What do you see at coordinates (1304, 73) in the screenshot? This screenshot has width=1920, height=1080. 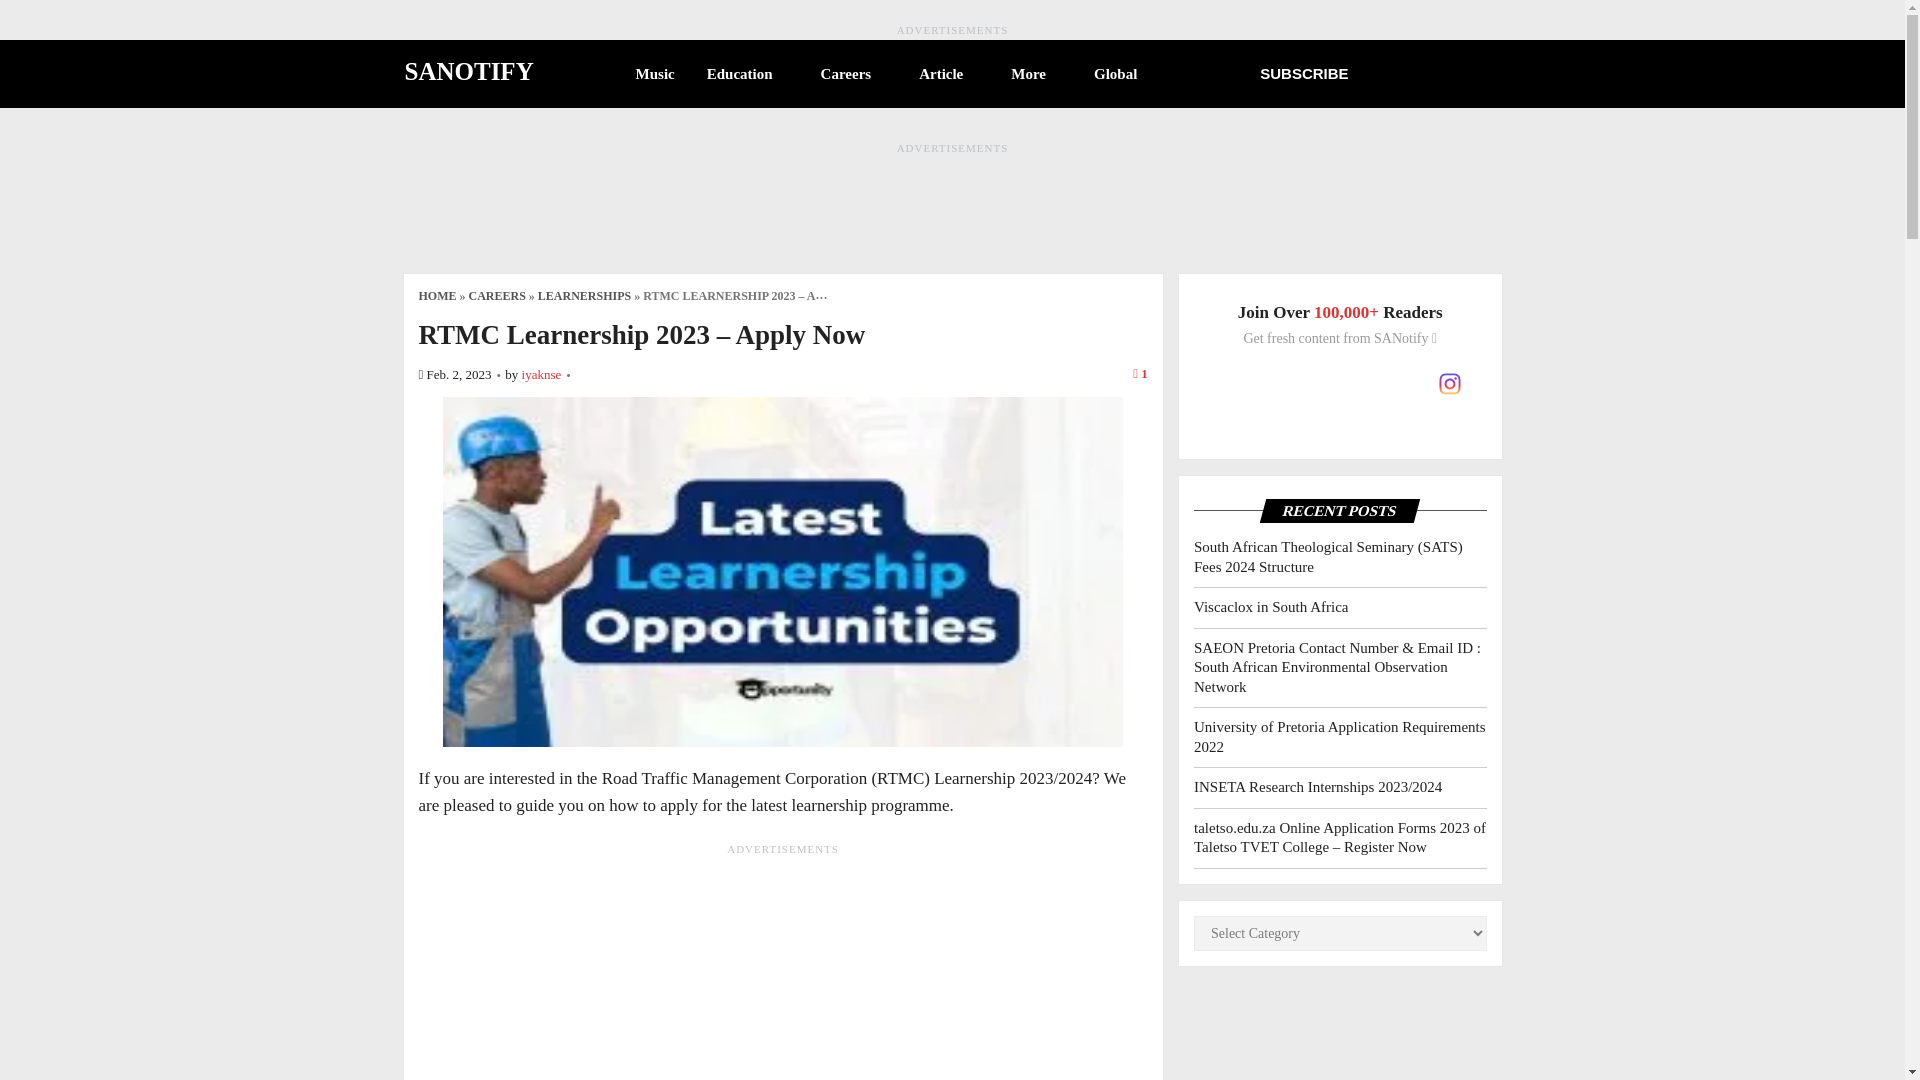 I see `SUBSCRIBE` at bounding box center [1304, 73].